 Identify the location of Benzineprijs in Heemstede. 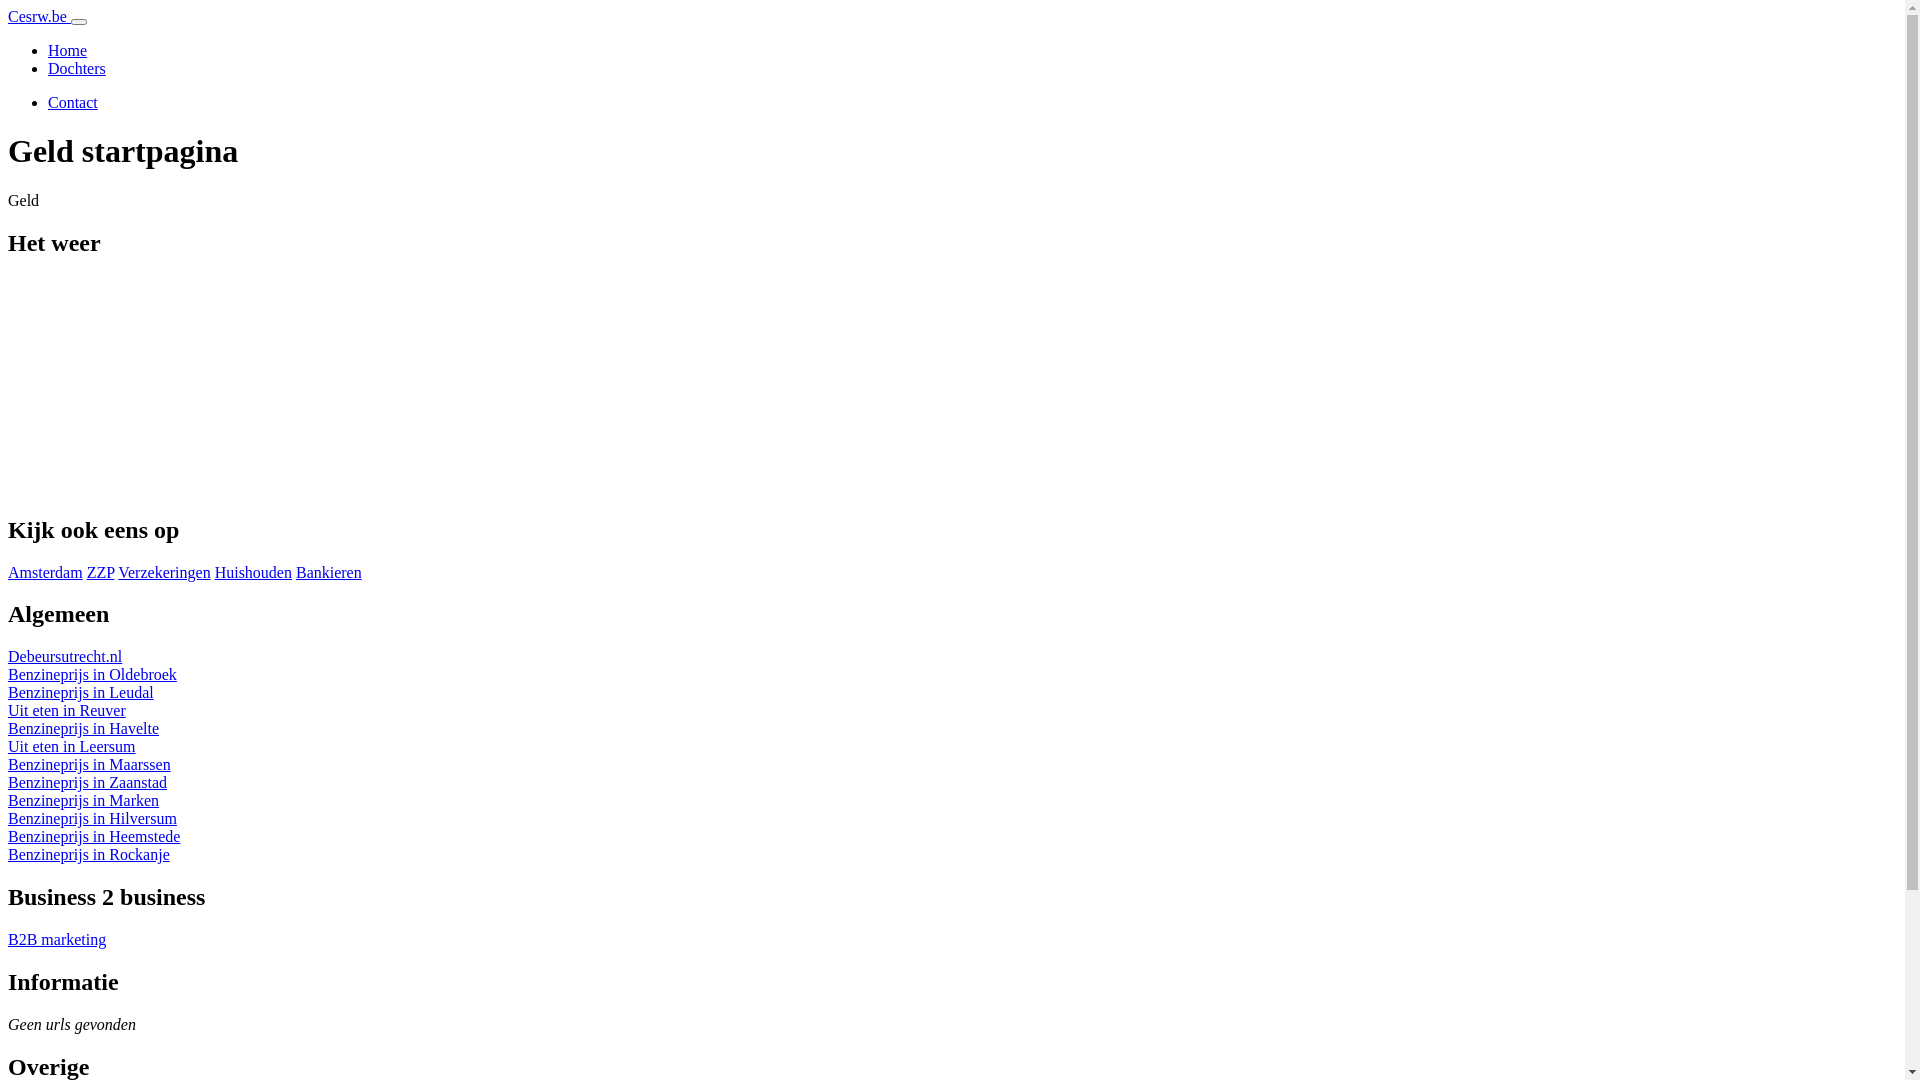
(94, 836).